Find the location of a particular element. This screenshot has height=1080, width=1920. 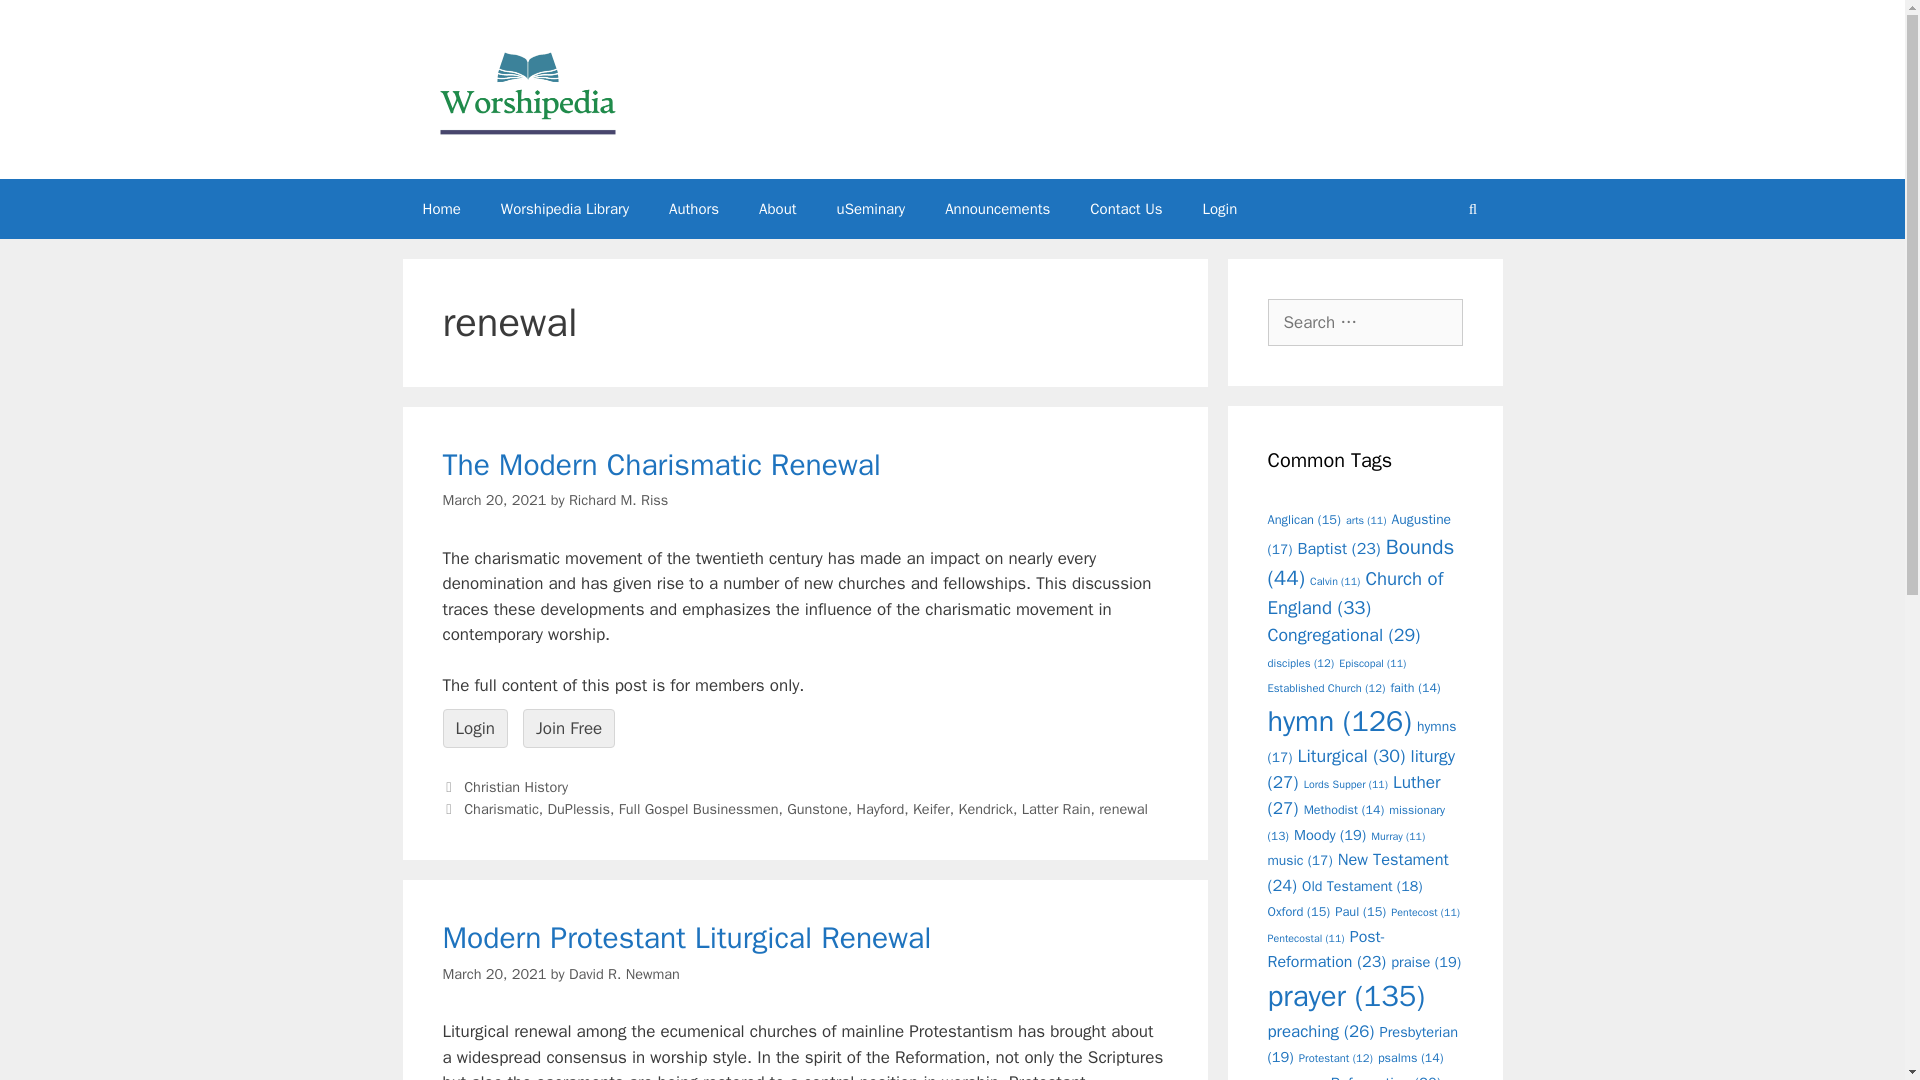

Richard M. Riss is located at coordinates (618, 500).